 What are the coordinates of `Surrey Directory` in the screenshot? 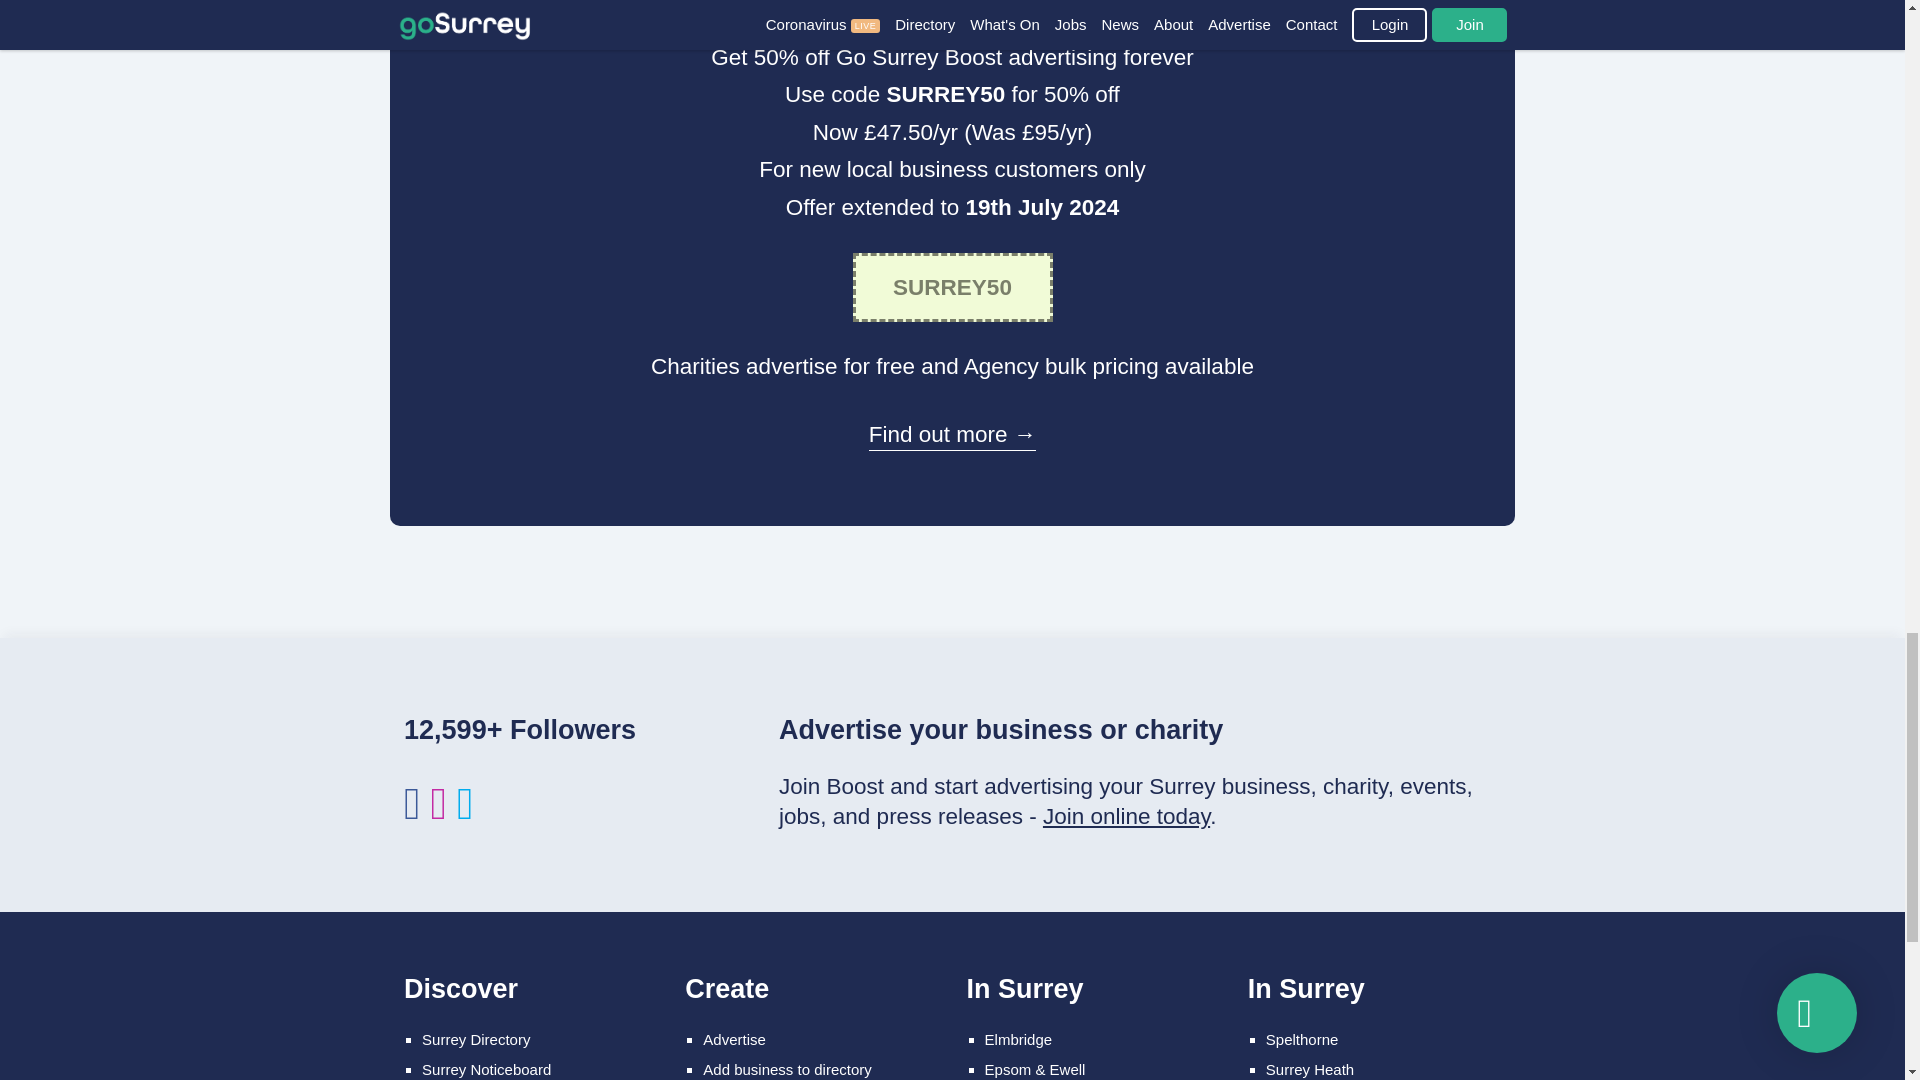 It's located at (476, 1039).